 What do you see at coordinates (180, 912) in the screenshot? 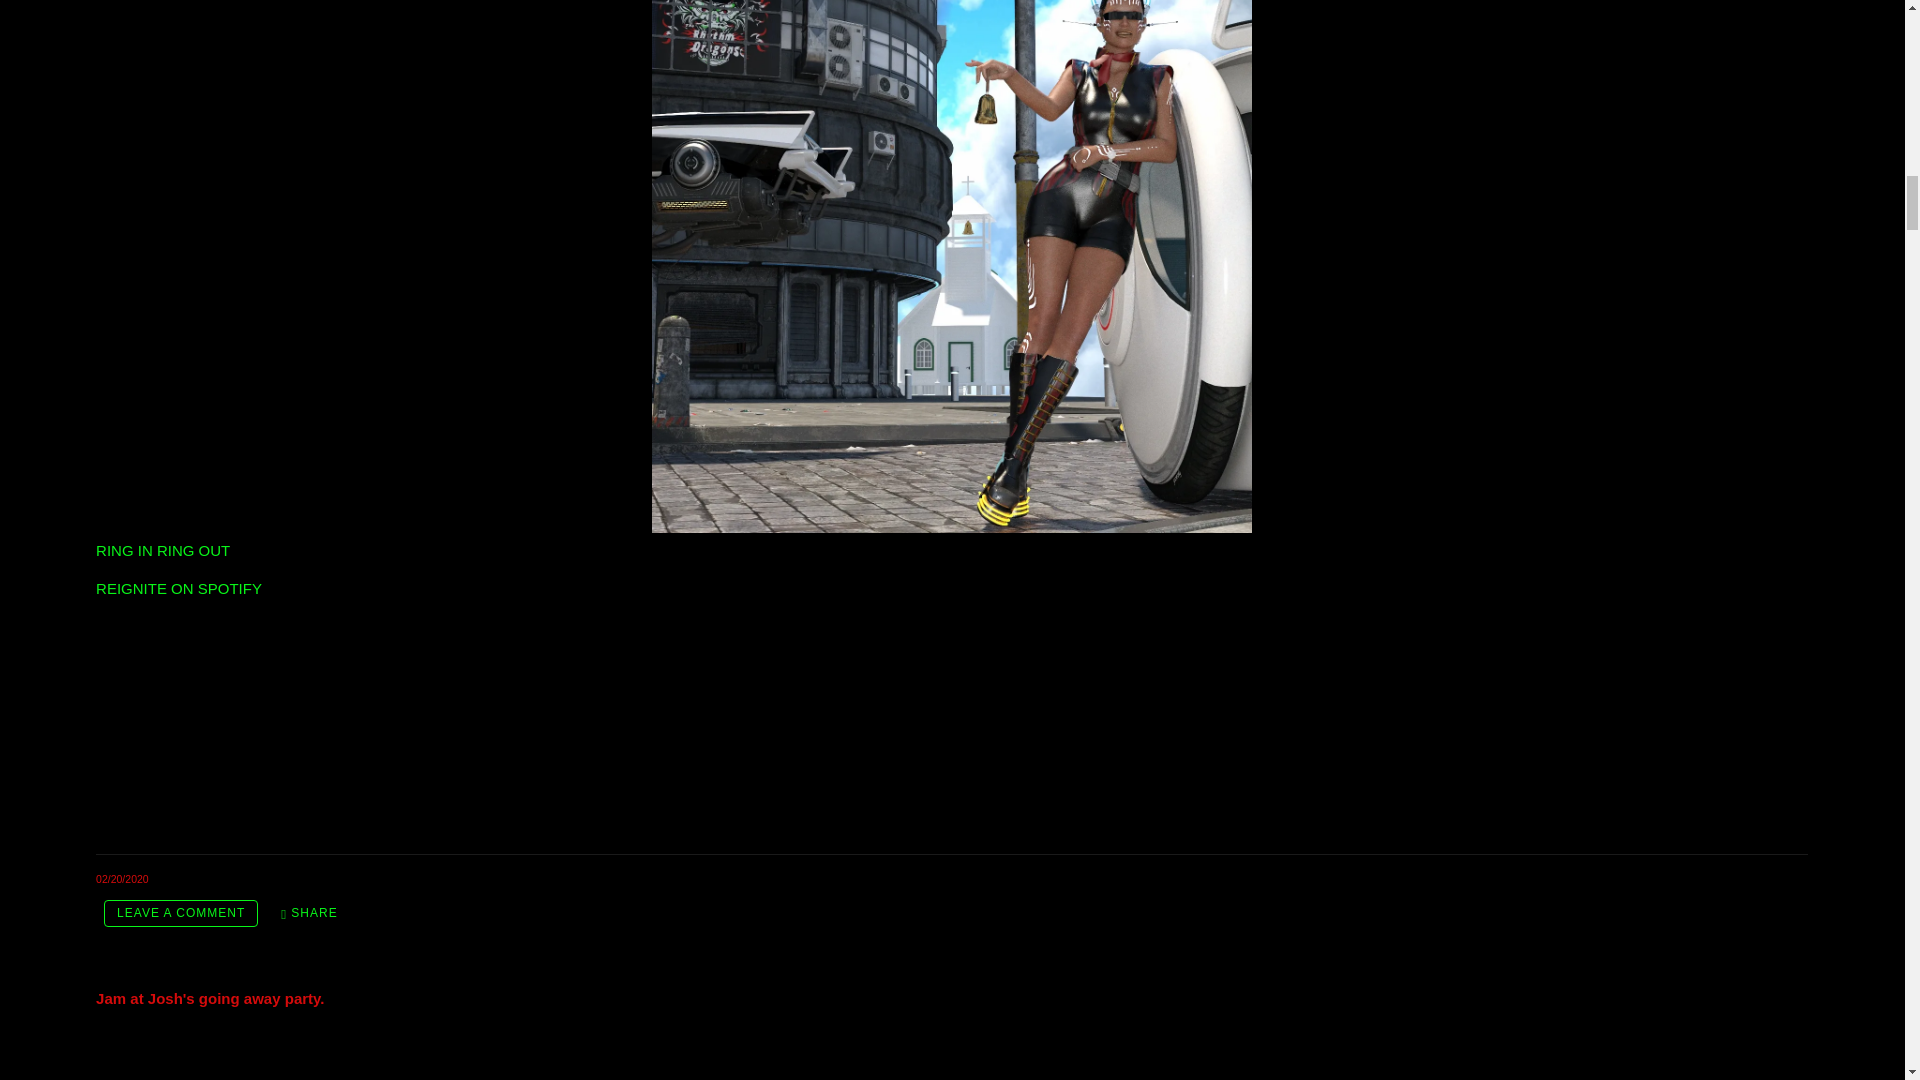
I see `Leave a comment` at bounding box center [180, 912].